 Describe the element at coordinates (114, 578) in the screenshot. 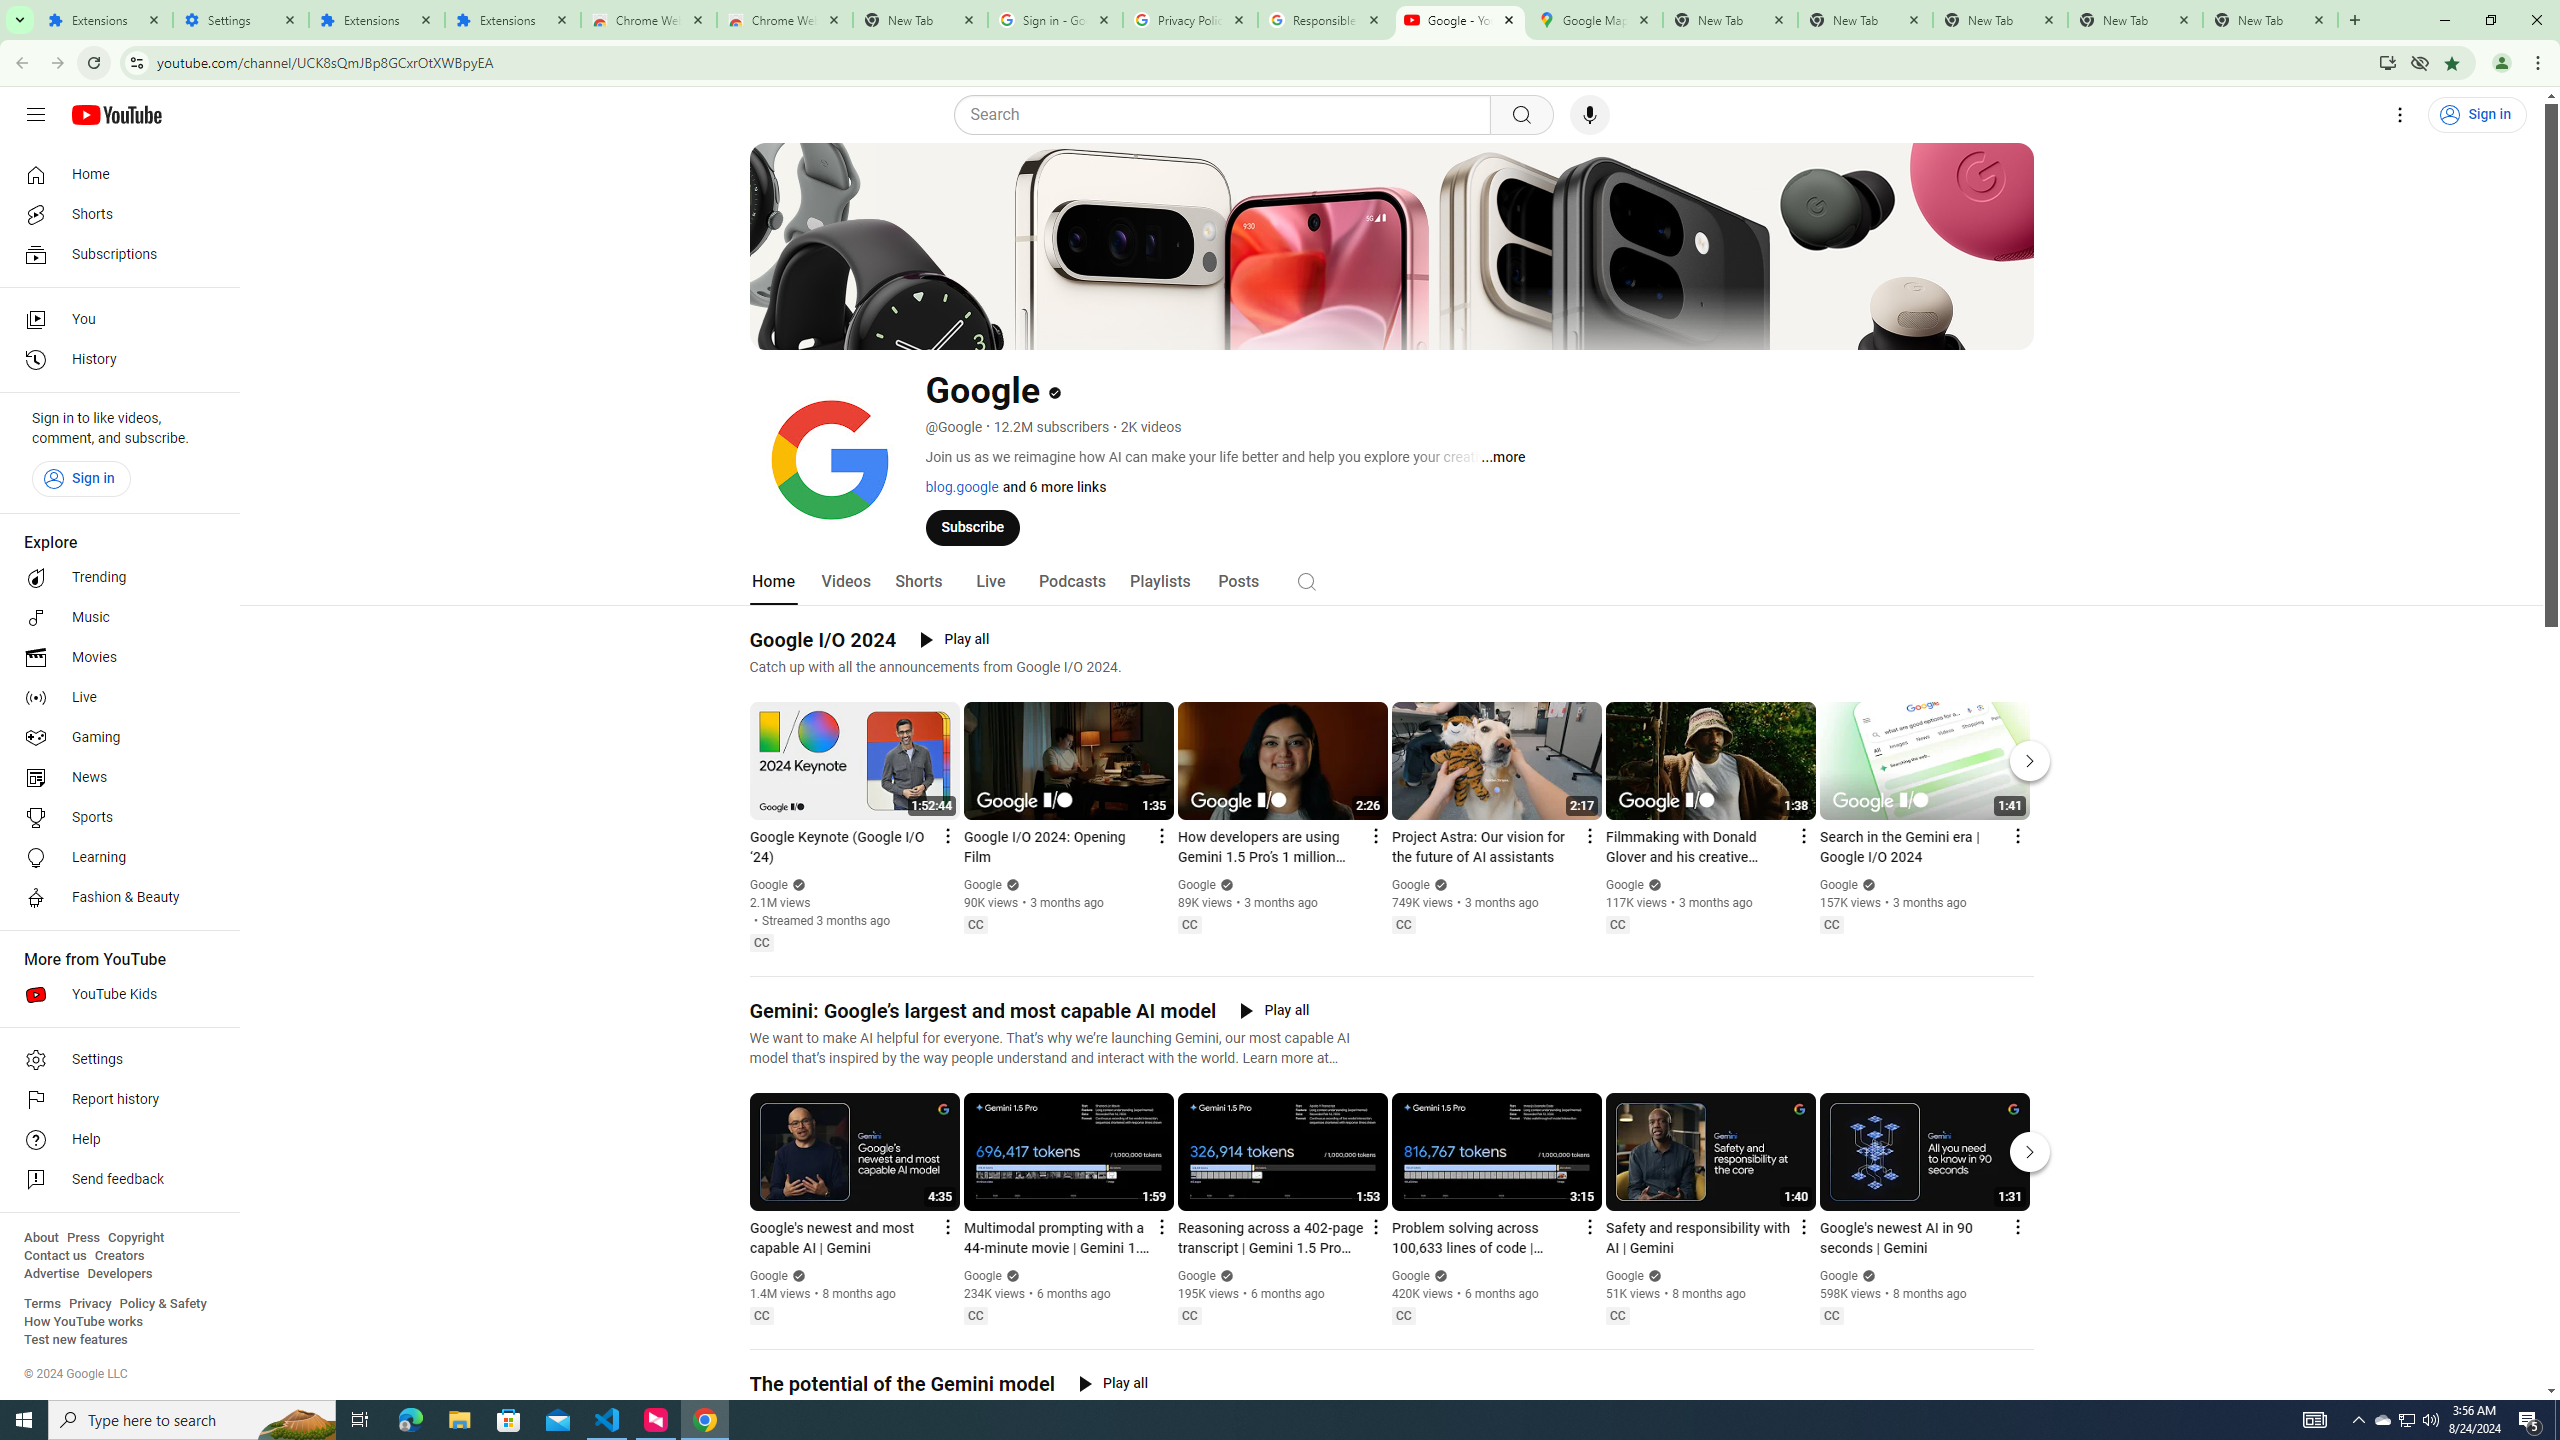

I see `Trending` at that location.